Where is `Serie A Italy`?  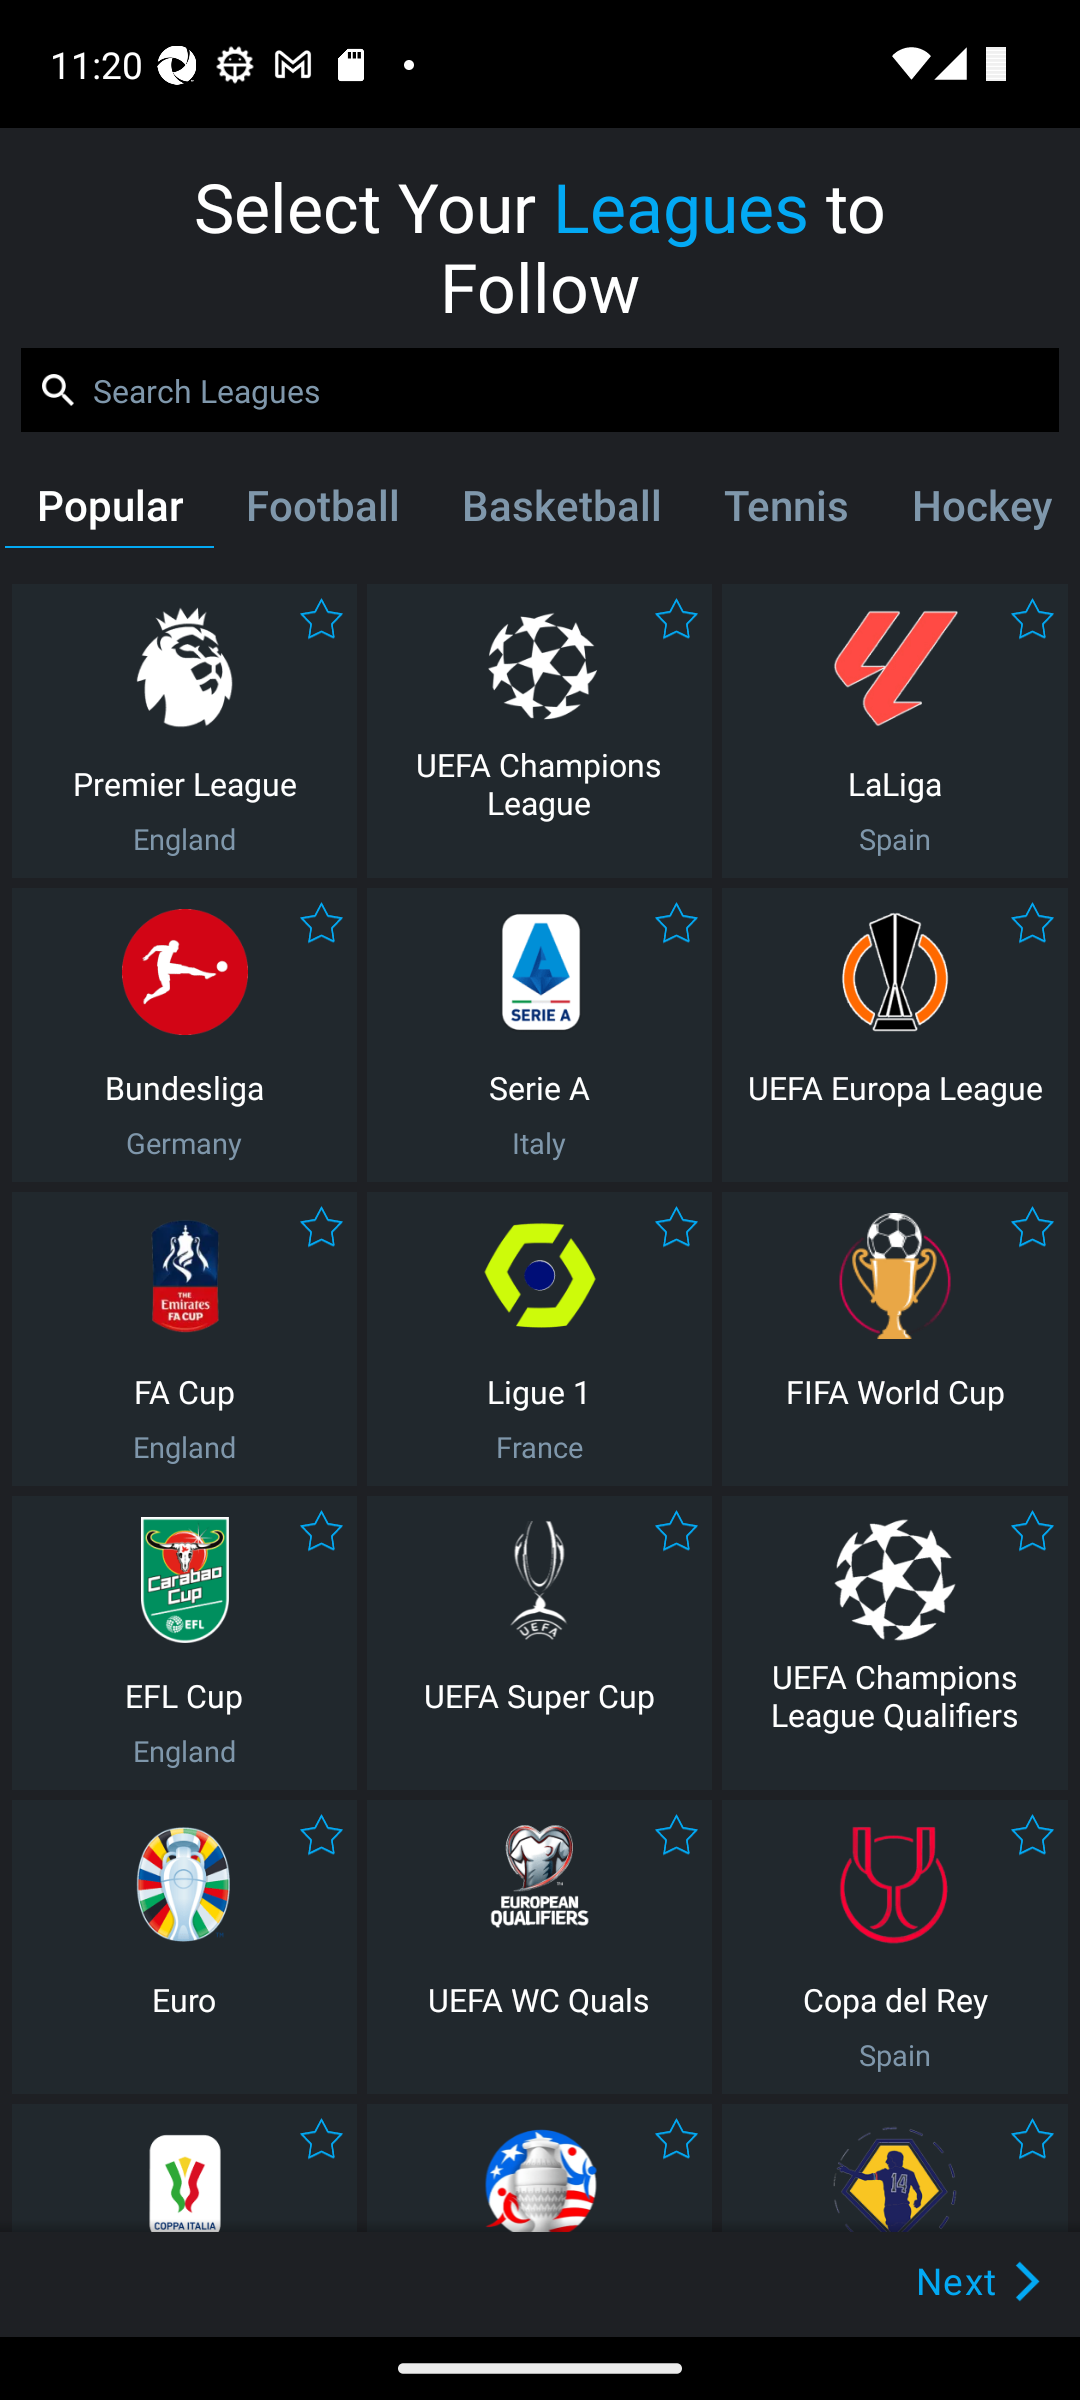 Serie A Italy is located at coordinates (539, 1034).